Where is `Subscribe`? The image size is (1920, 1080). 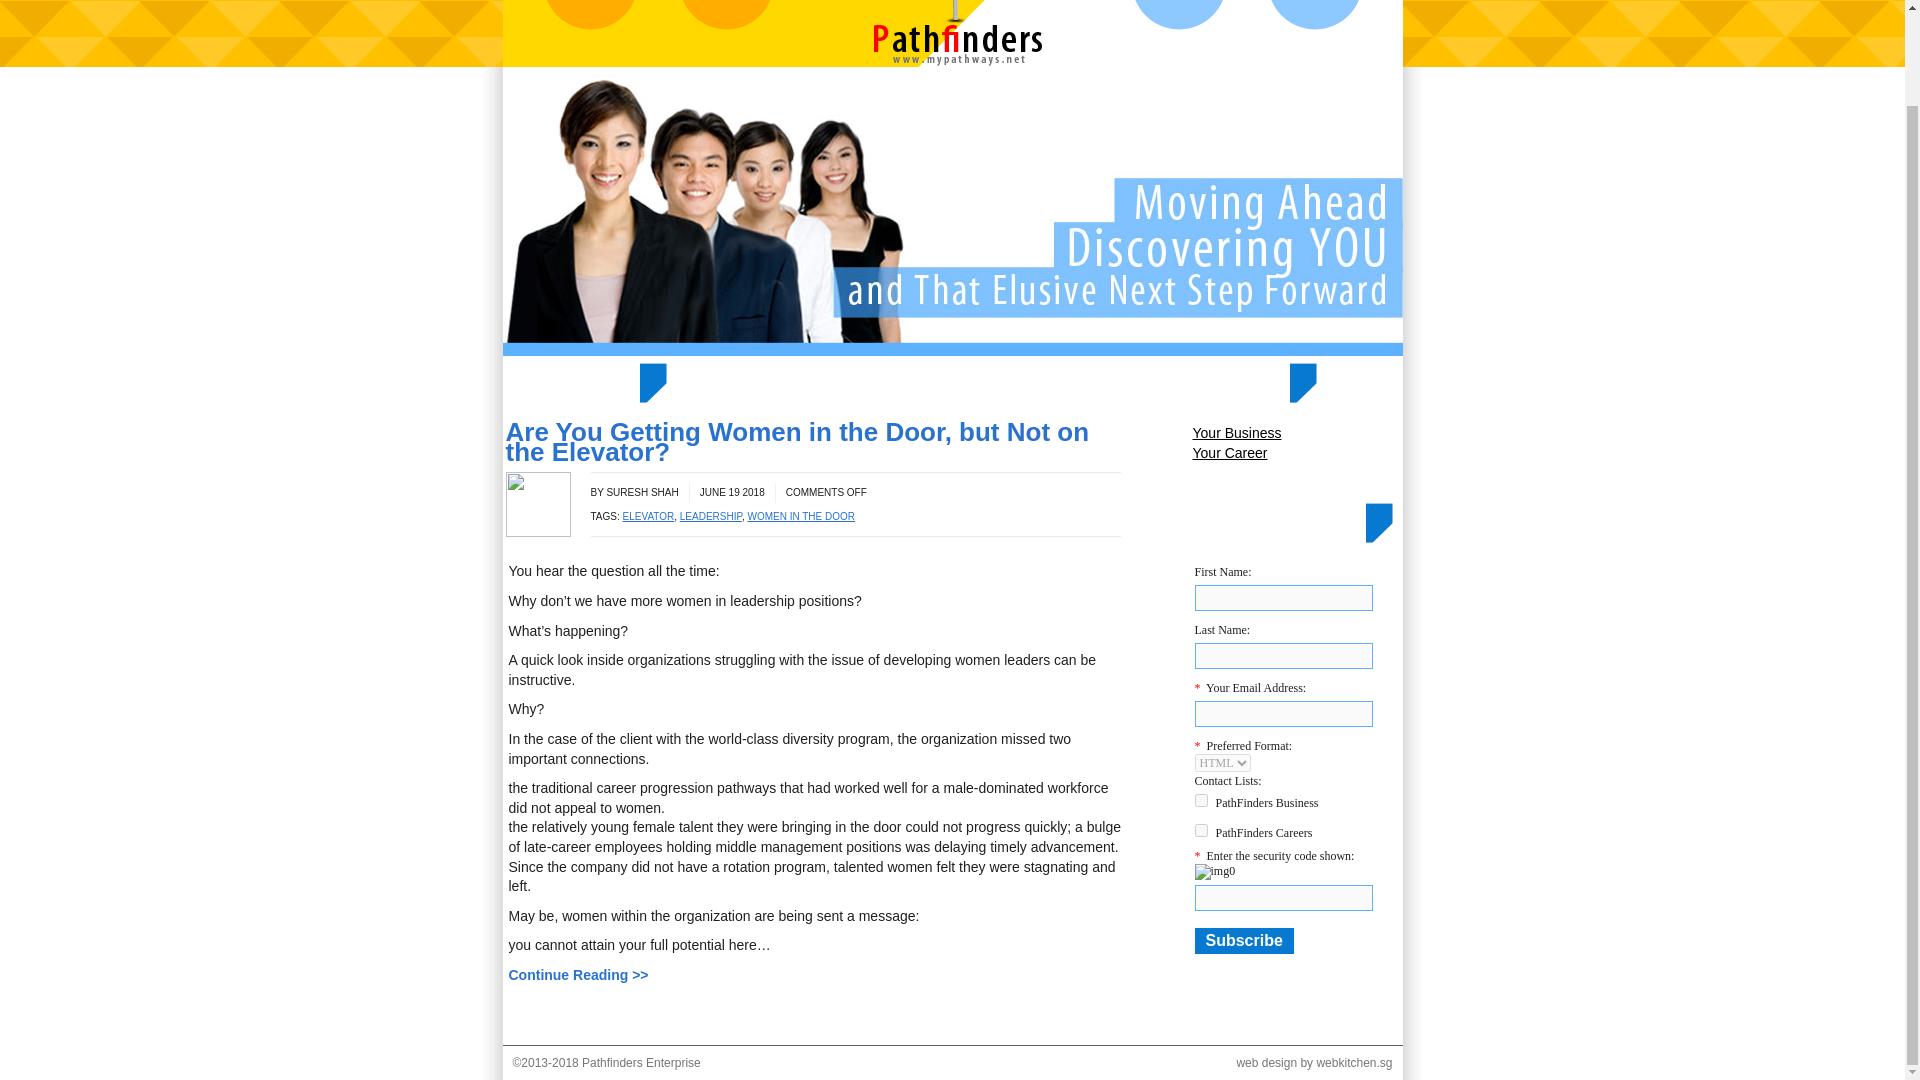 Subscribe is located at coordinates (1243, 940).